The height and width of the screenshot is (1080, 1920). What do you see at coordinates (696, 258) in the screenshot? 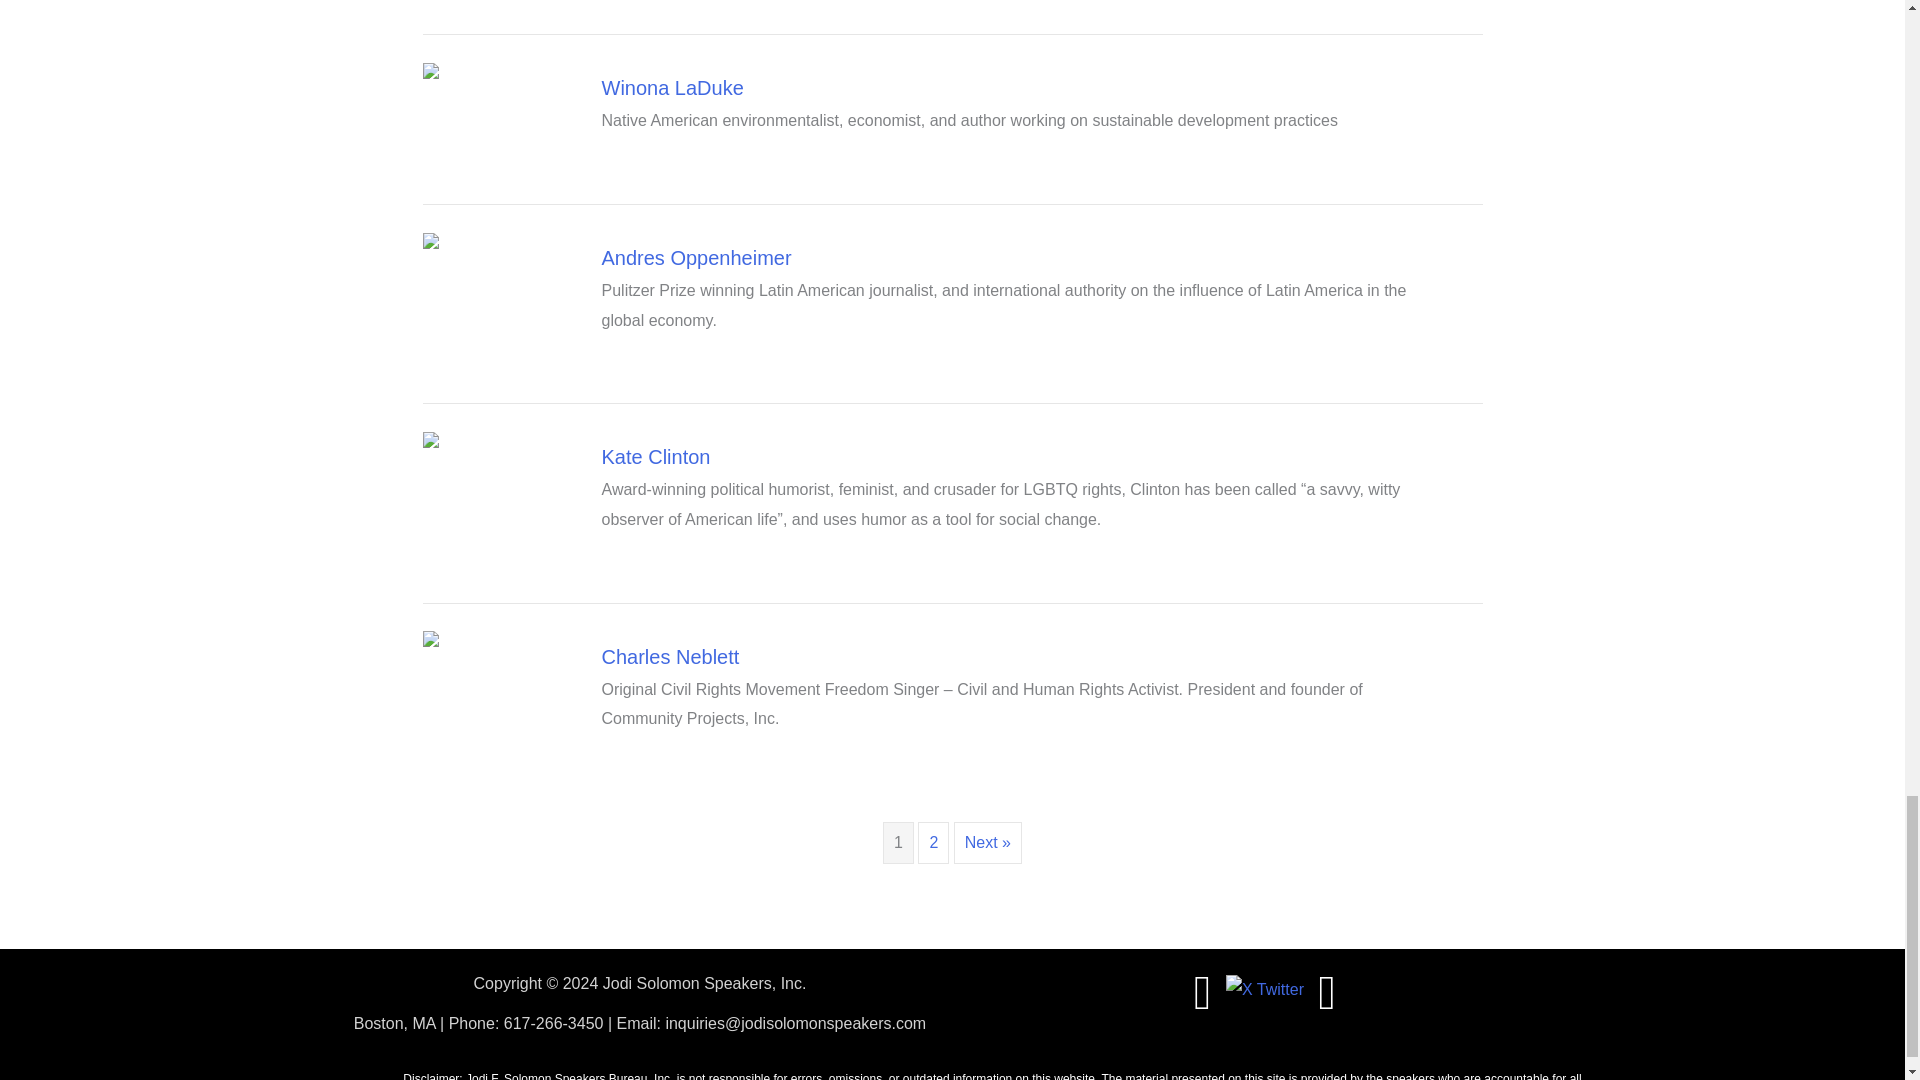
I see `Andres Oppenheimer` at bounding box center [696, 258].